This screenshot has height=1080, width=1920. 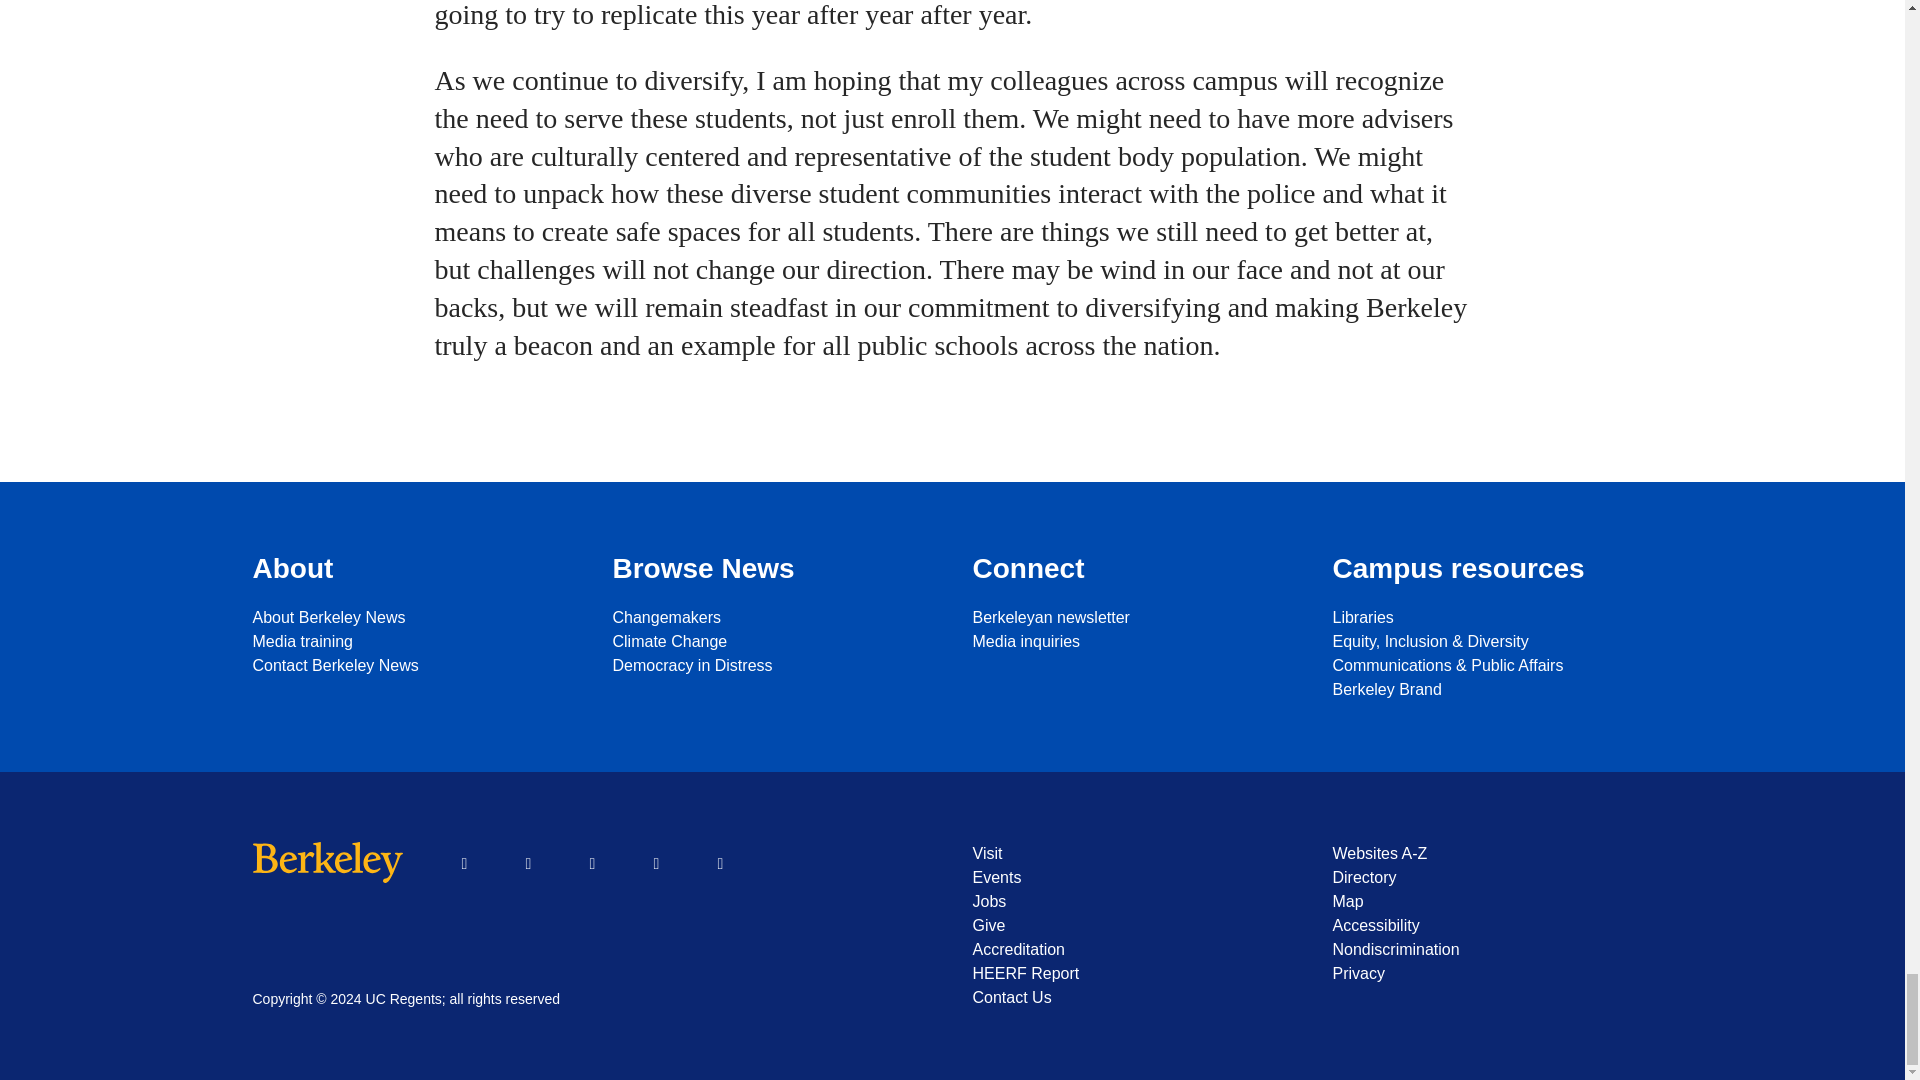 What do you see at coordinates (1132, 926) in the screenshot?
I see `Give` at bounding box center [1132, 926].